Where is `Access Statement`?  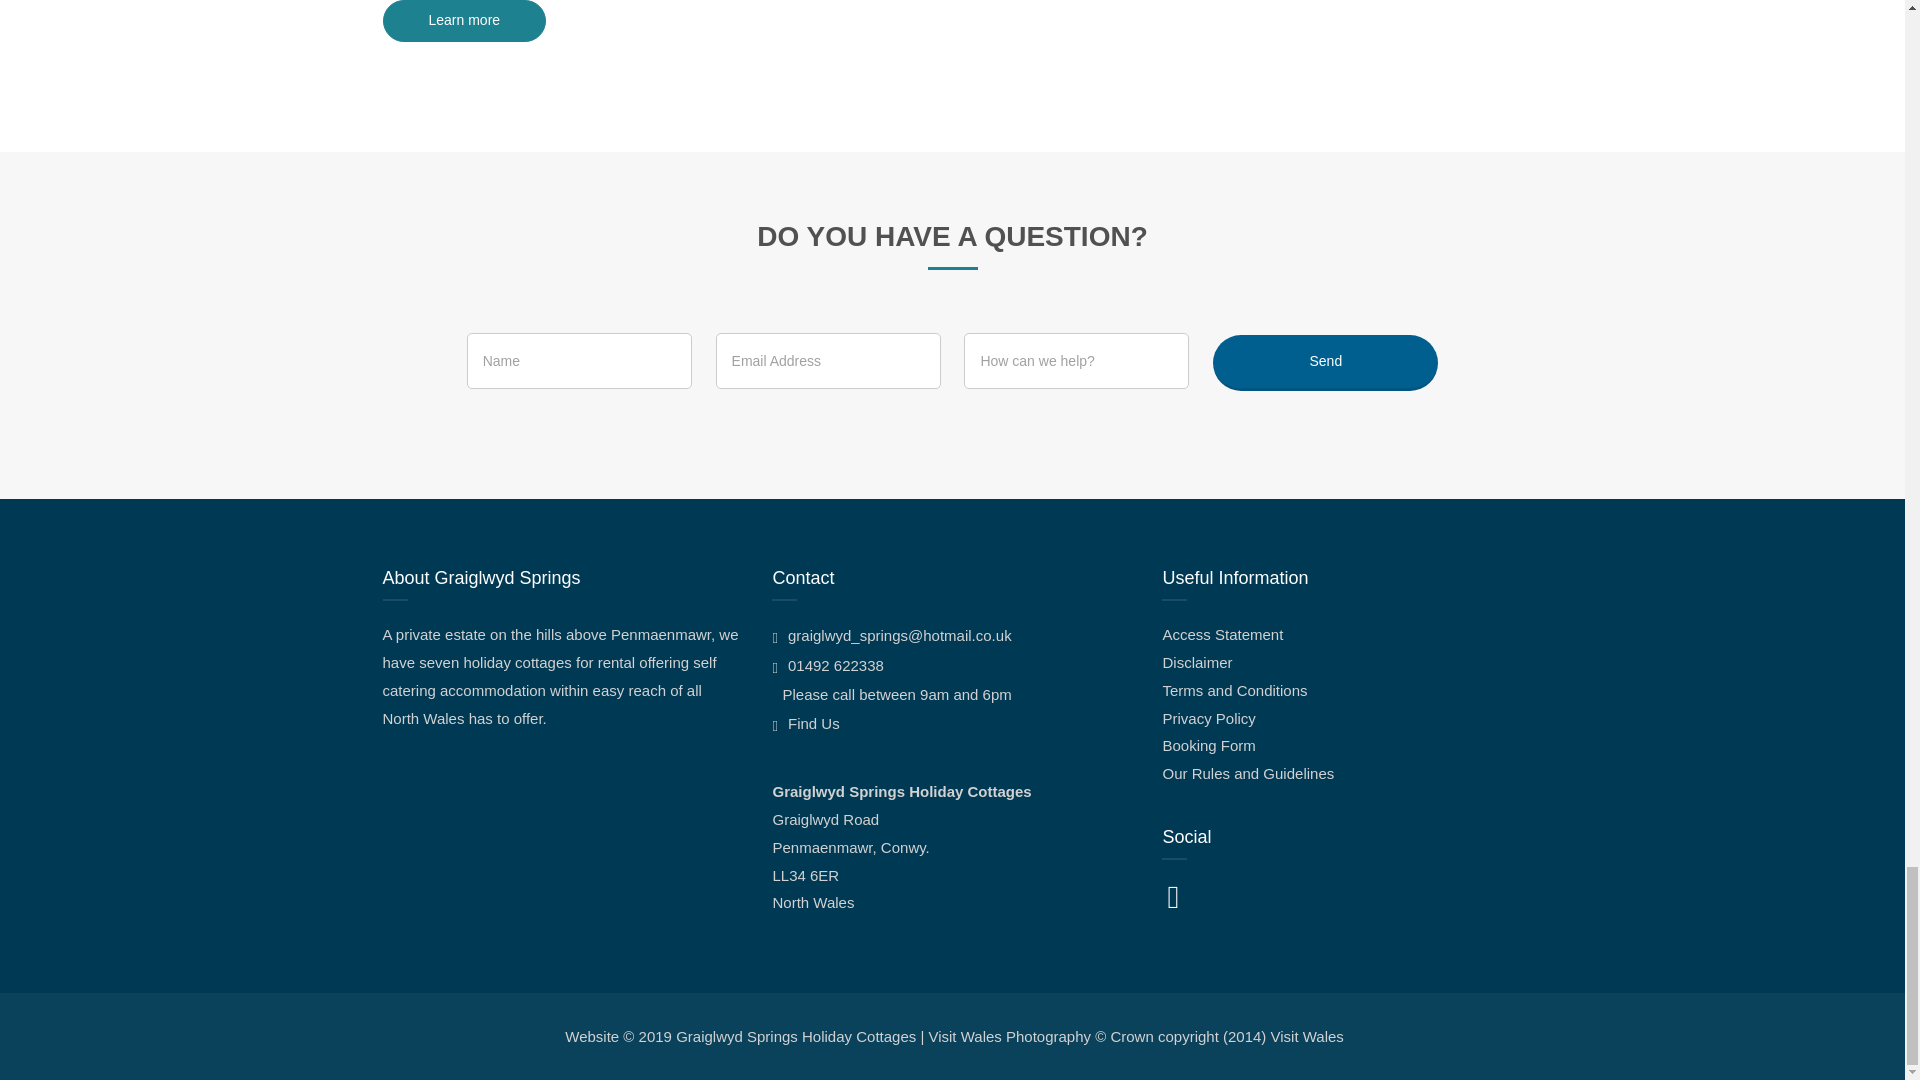
Access Statement is located at coordinates (1222, 634).